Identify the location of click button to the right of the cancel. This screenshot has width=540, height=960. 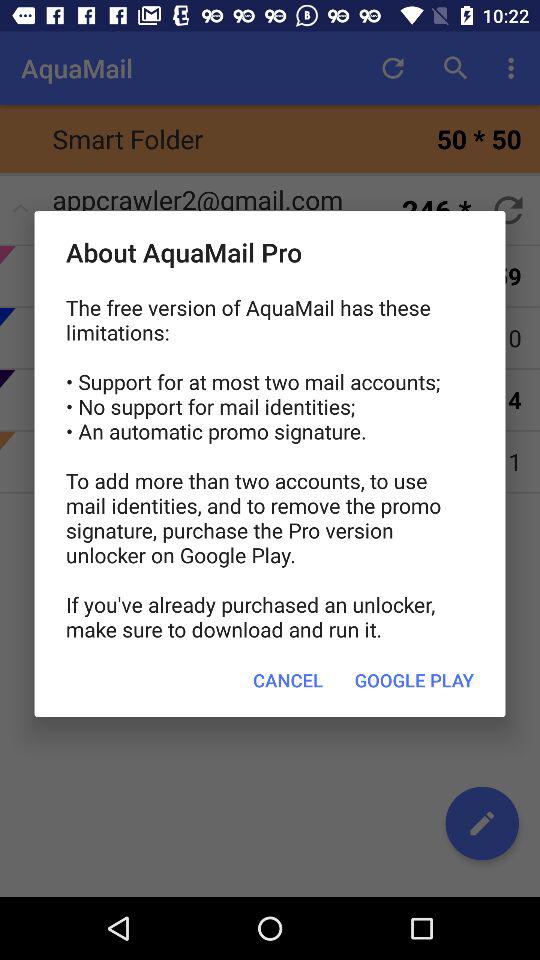
(414, 680).